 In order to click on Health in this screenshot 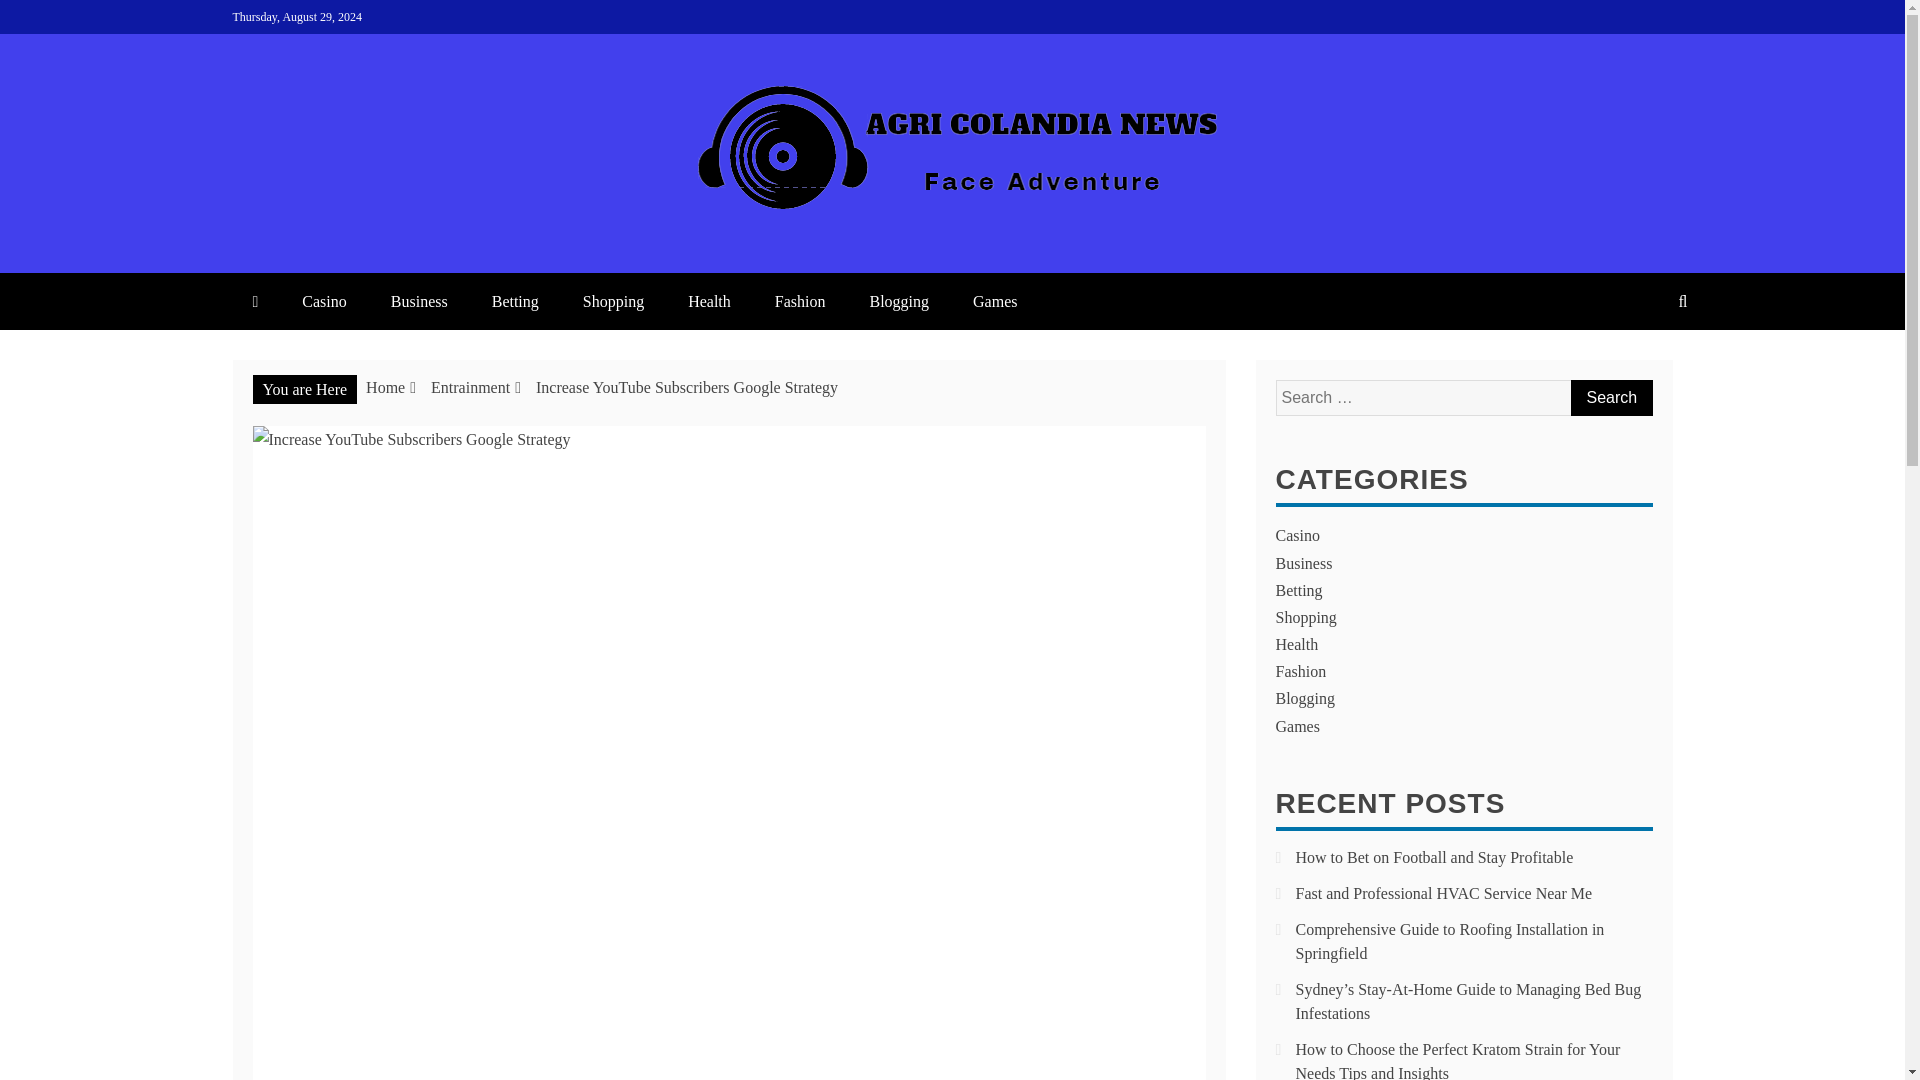, I will do `click(709, 302)`.